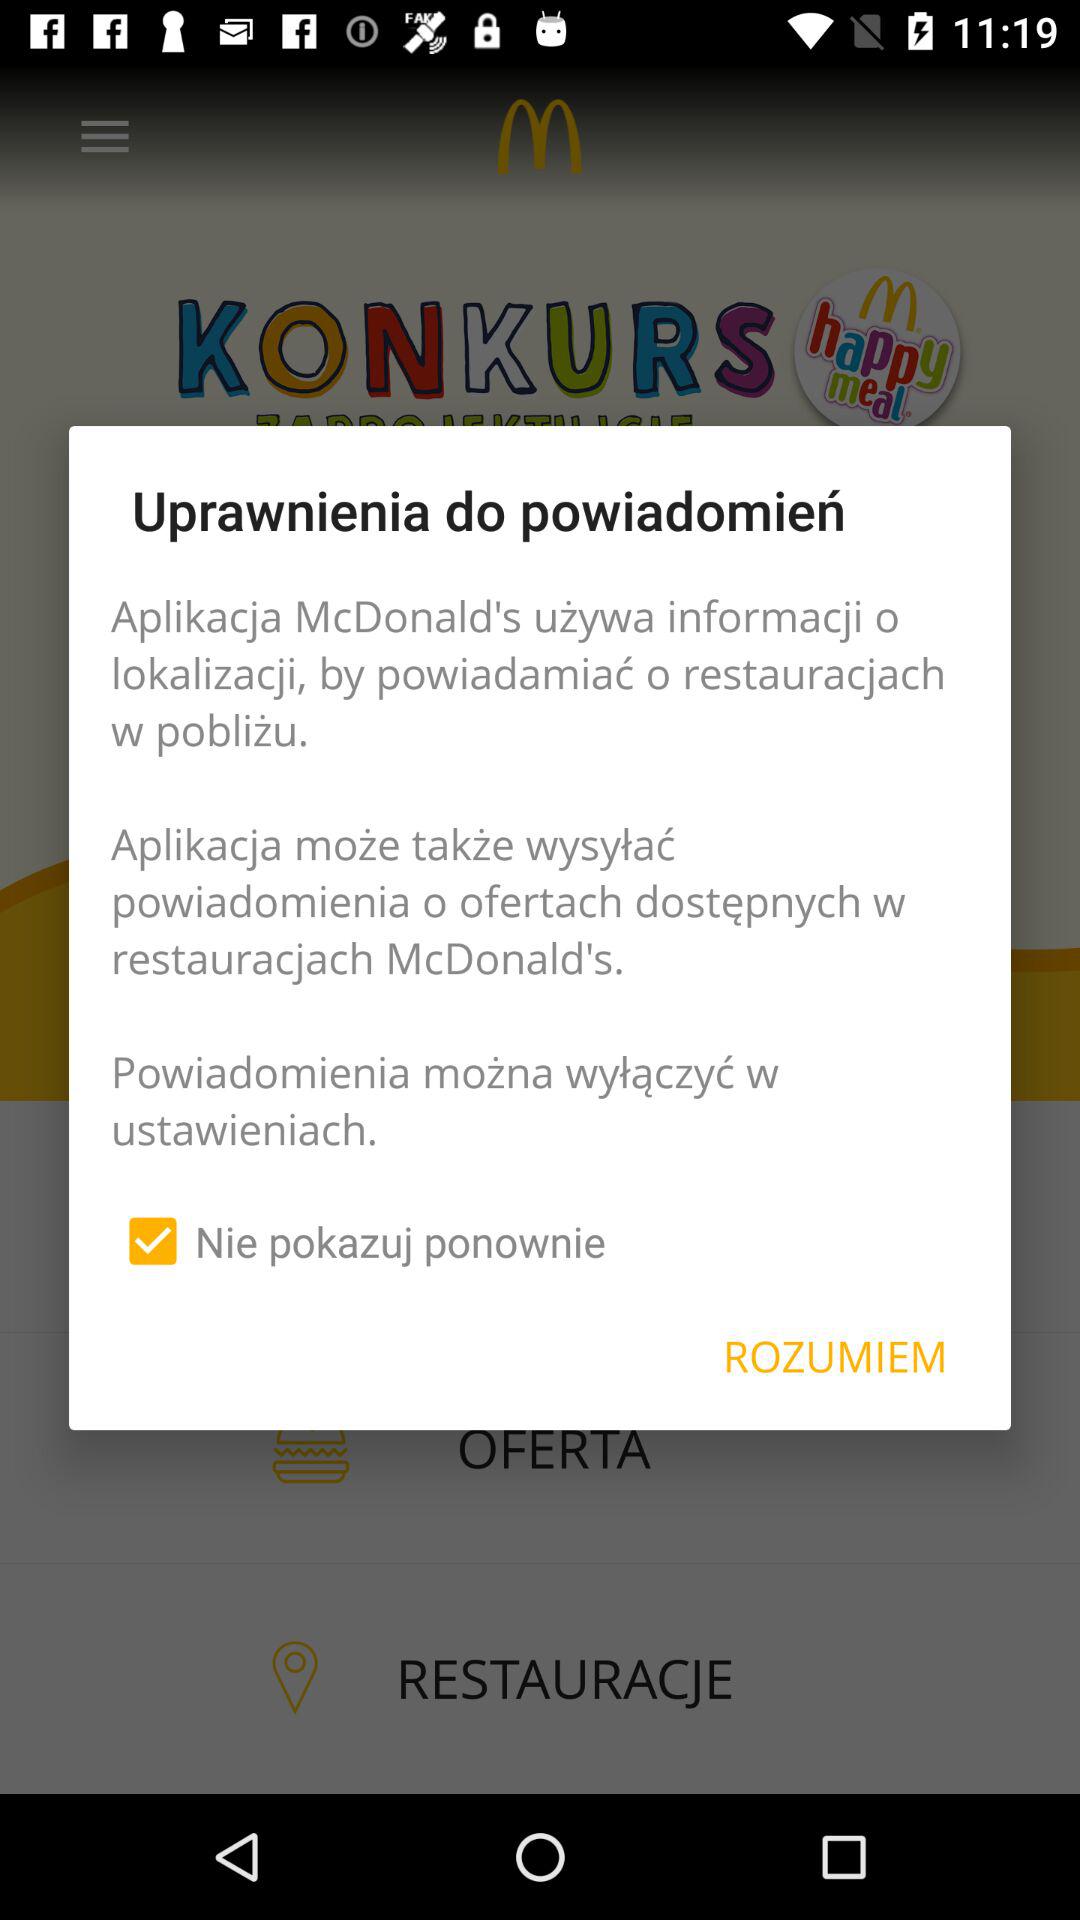  I want to click on turn on item next to rozumiem icon, so click(358, 1241).